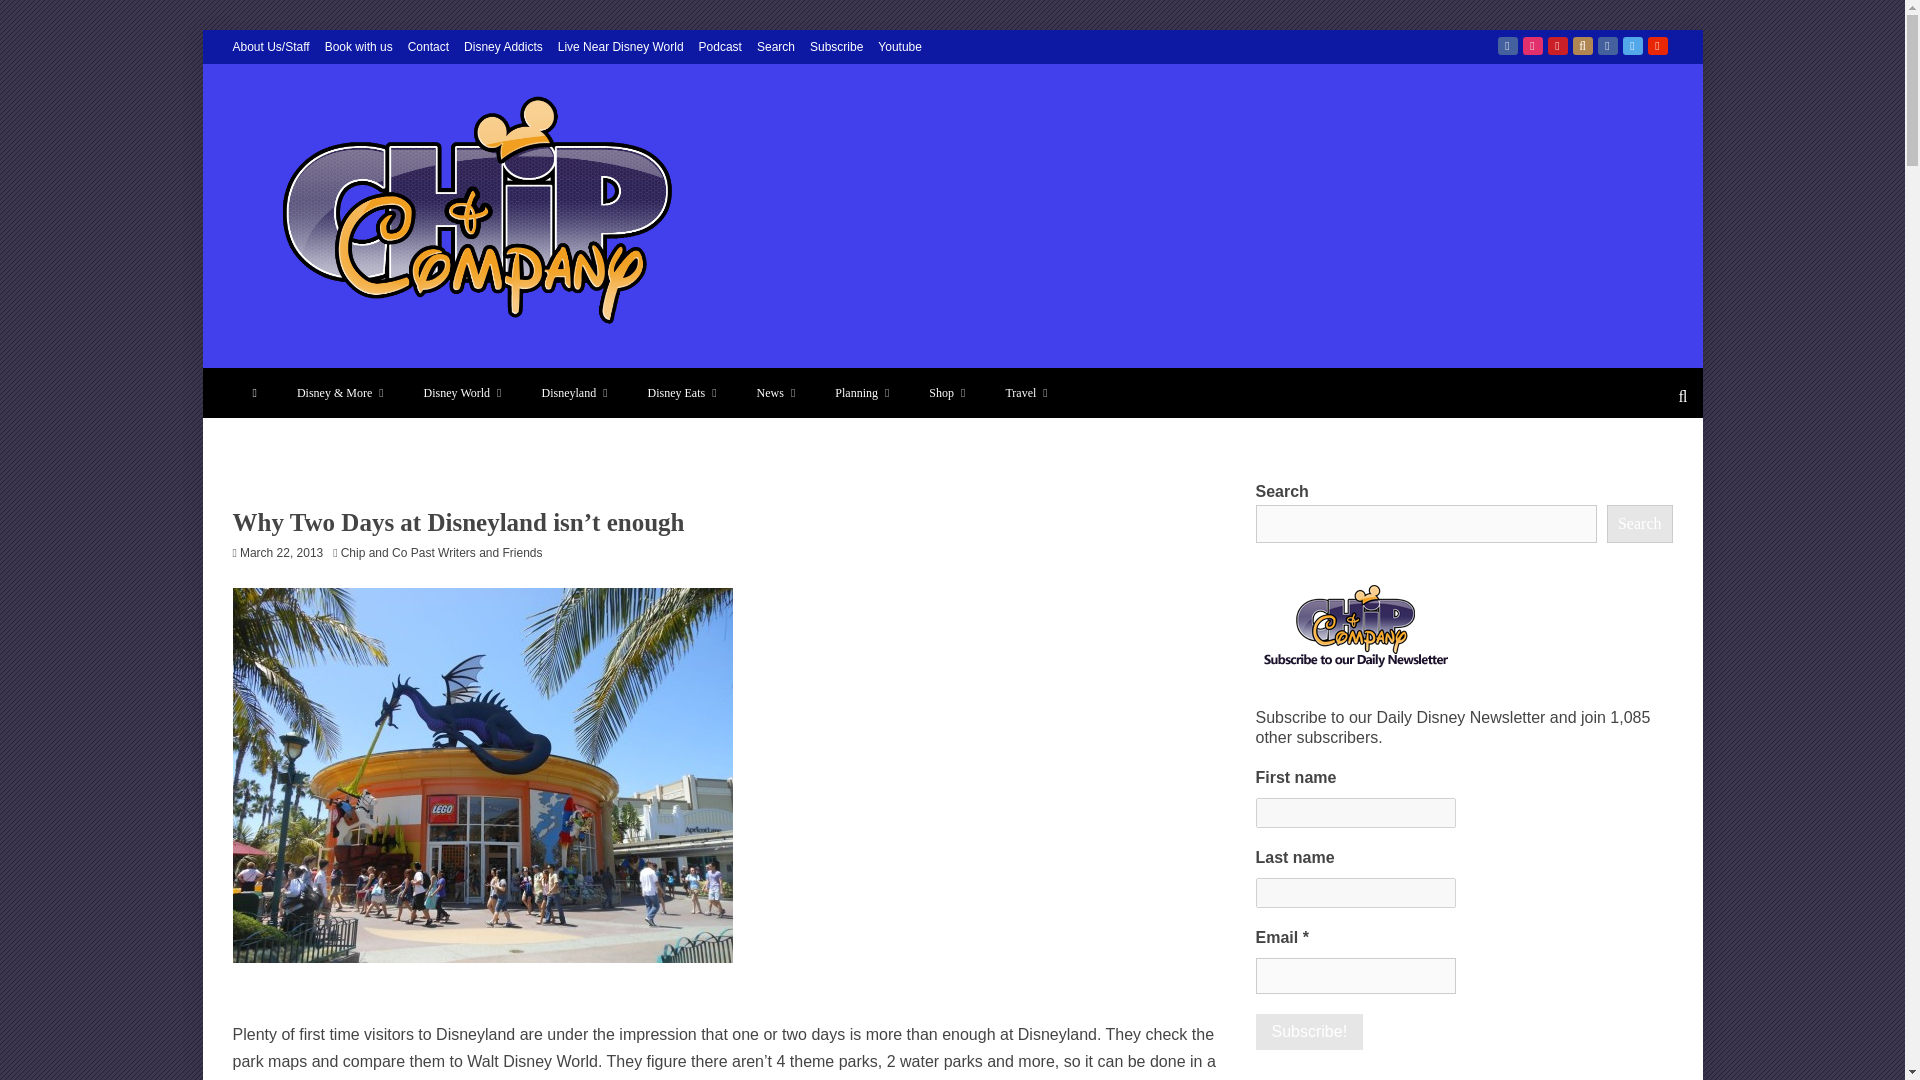 The width and height of the screenshot is (1920, 1080). What do you see at coordinates (462, 392) in the screenshot?
I see `Disney World` at bounding box center [462, 392].